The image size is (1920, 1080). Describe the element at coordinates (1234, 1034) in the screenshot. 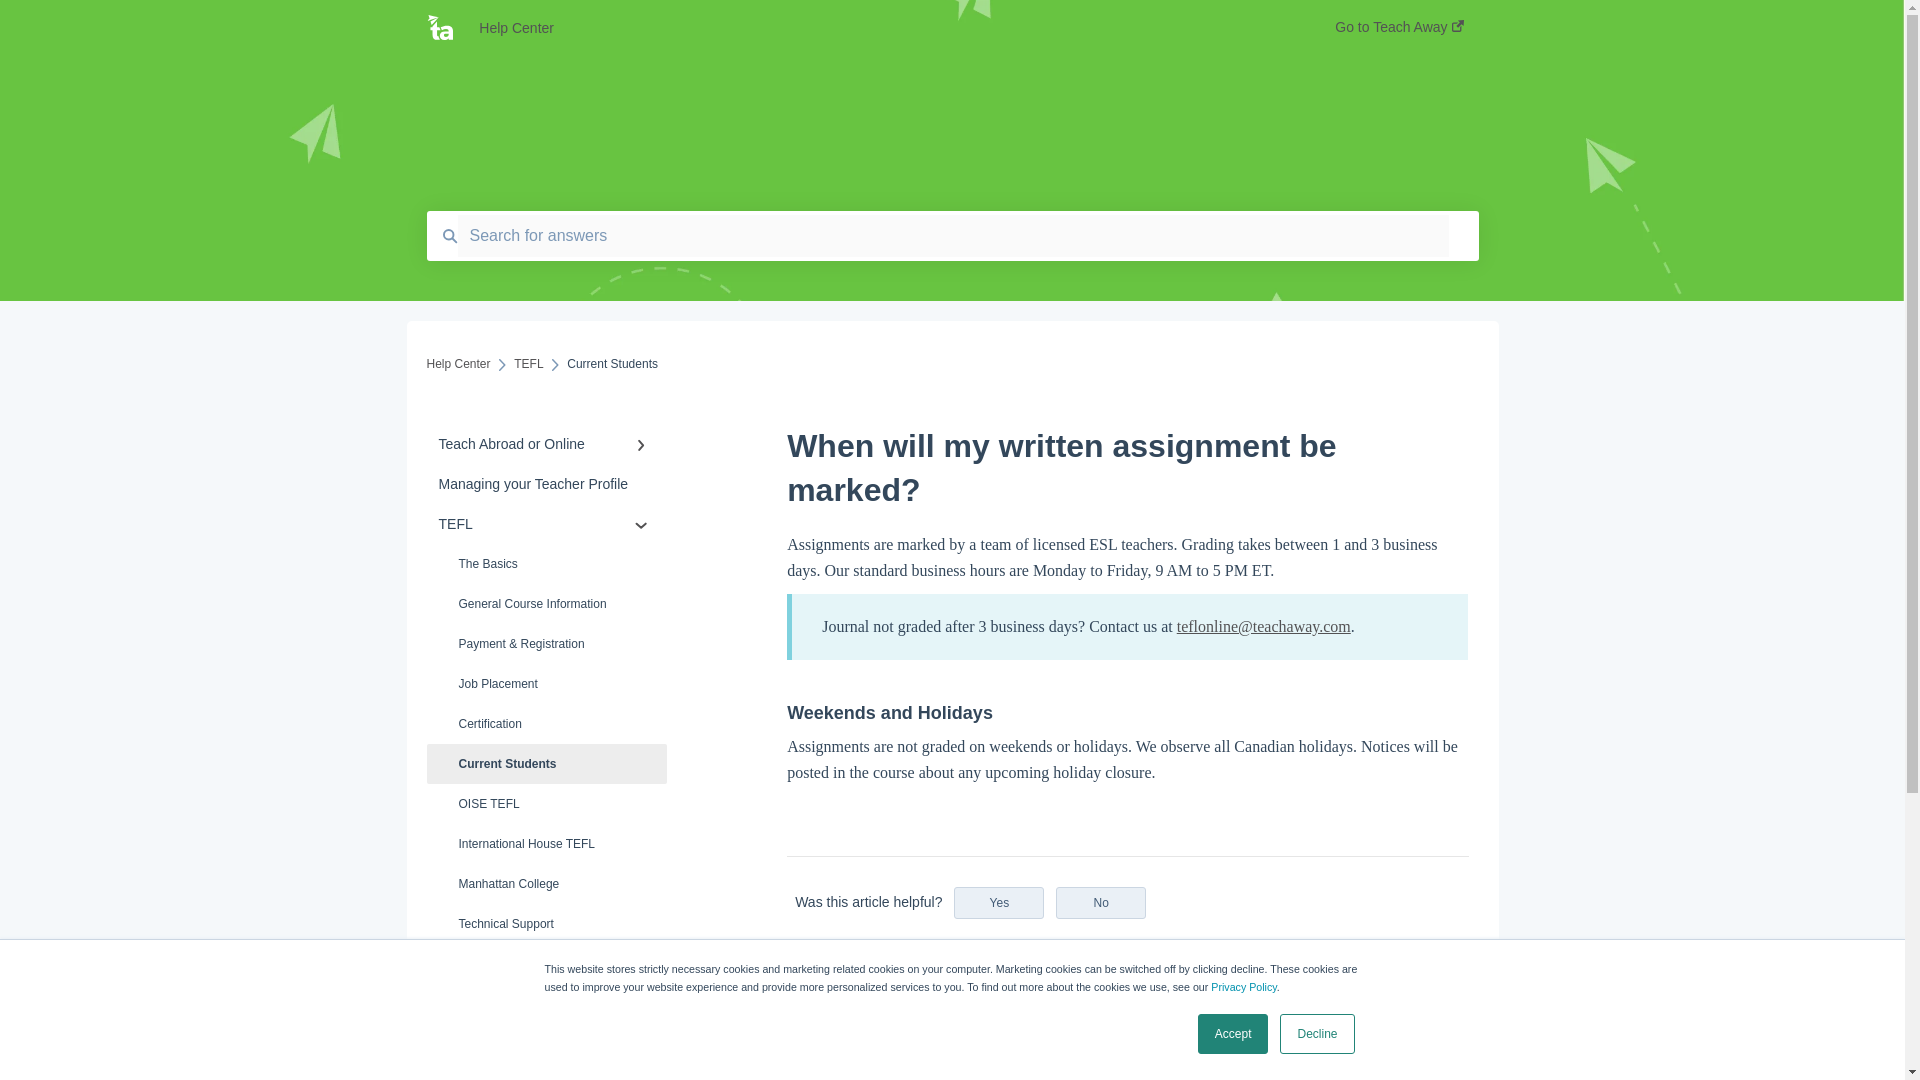

I see `Accept` at that location.